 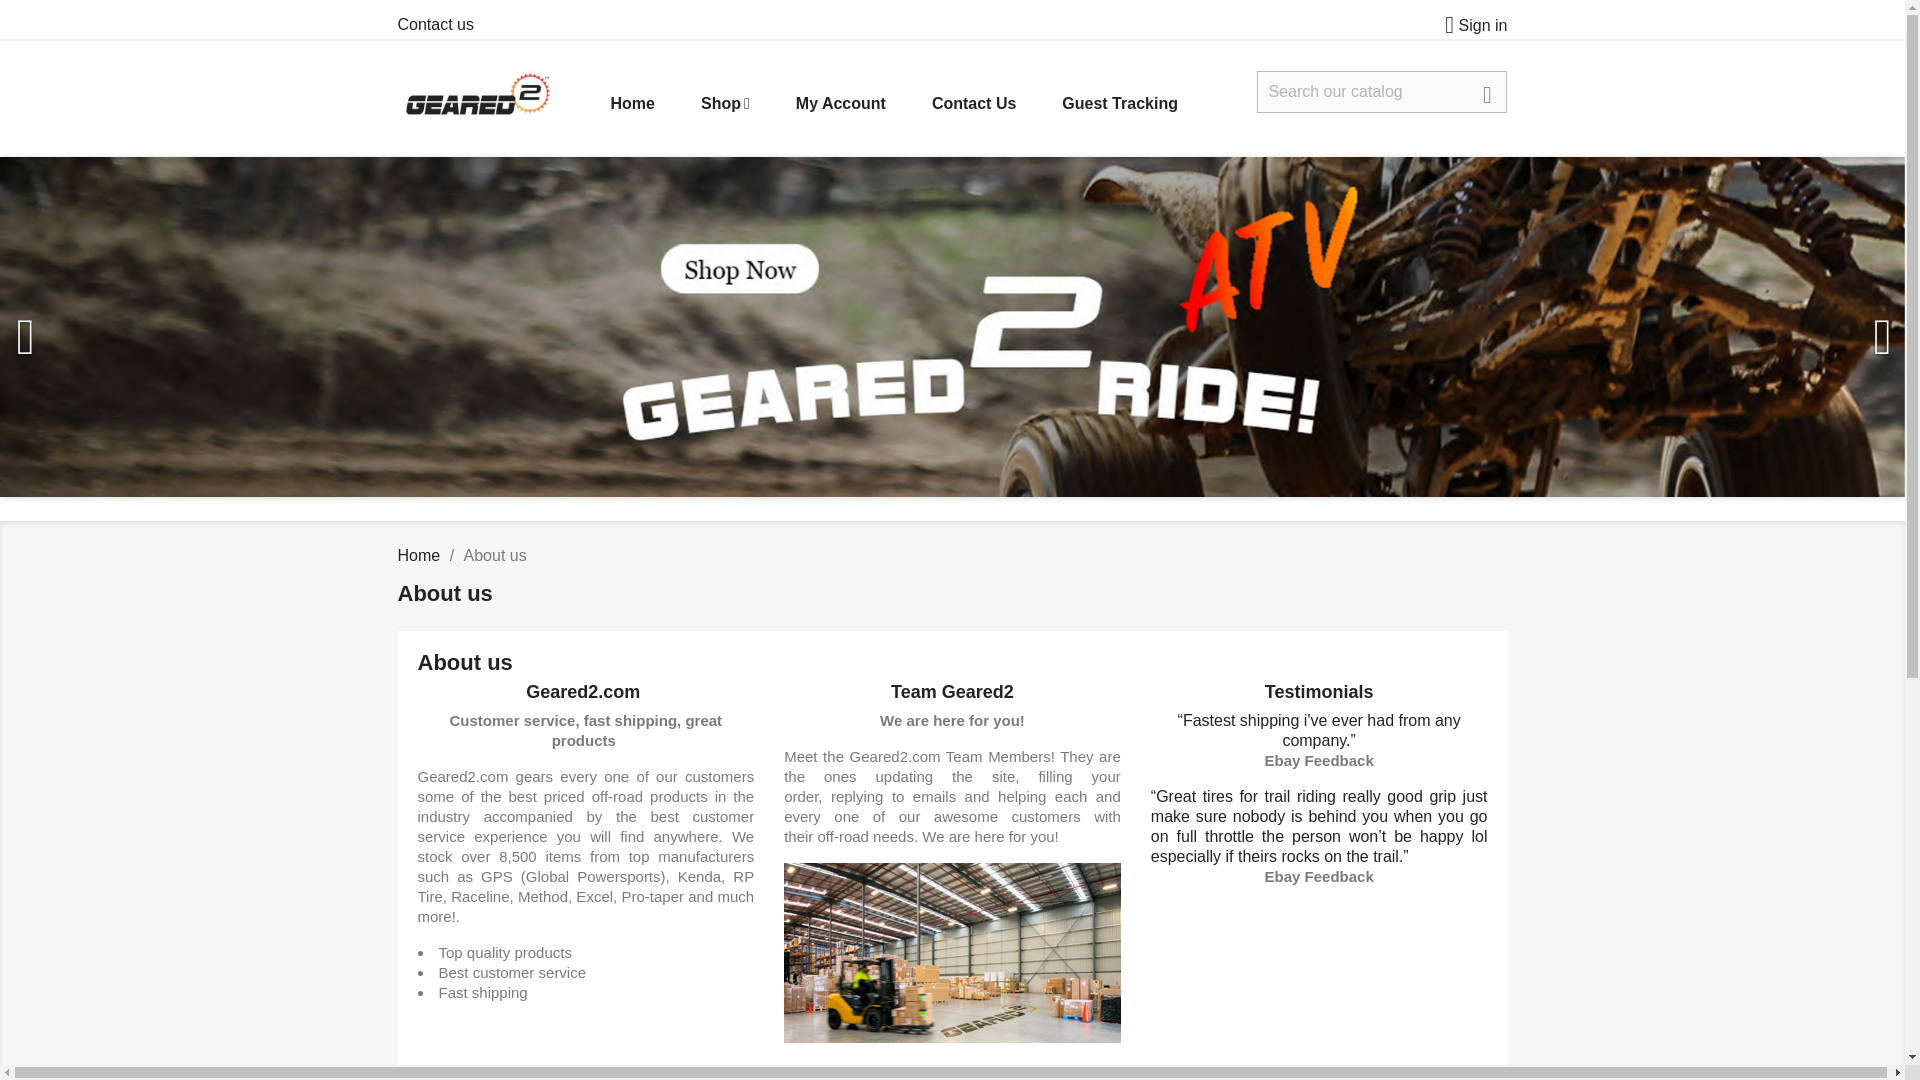 I want to click on My Account, so click(x=840, y=104).